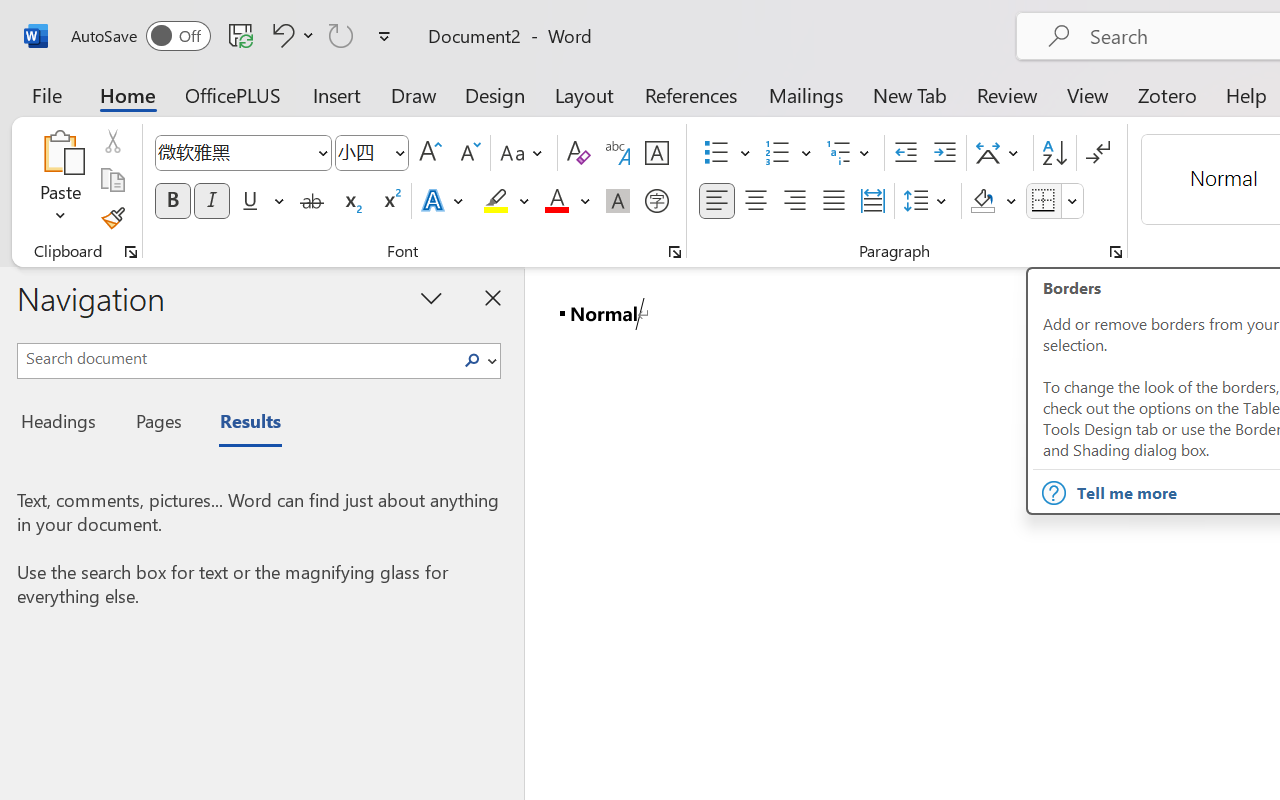 This screenshot has height=800, width=1280. Describe the element at coordinates (399, 152) in the screenshot. I see `Open` at that location.